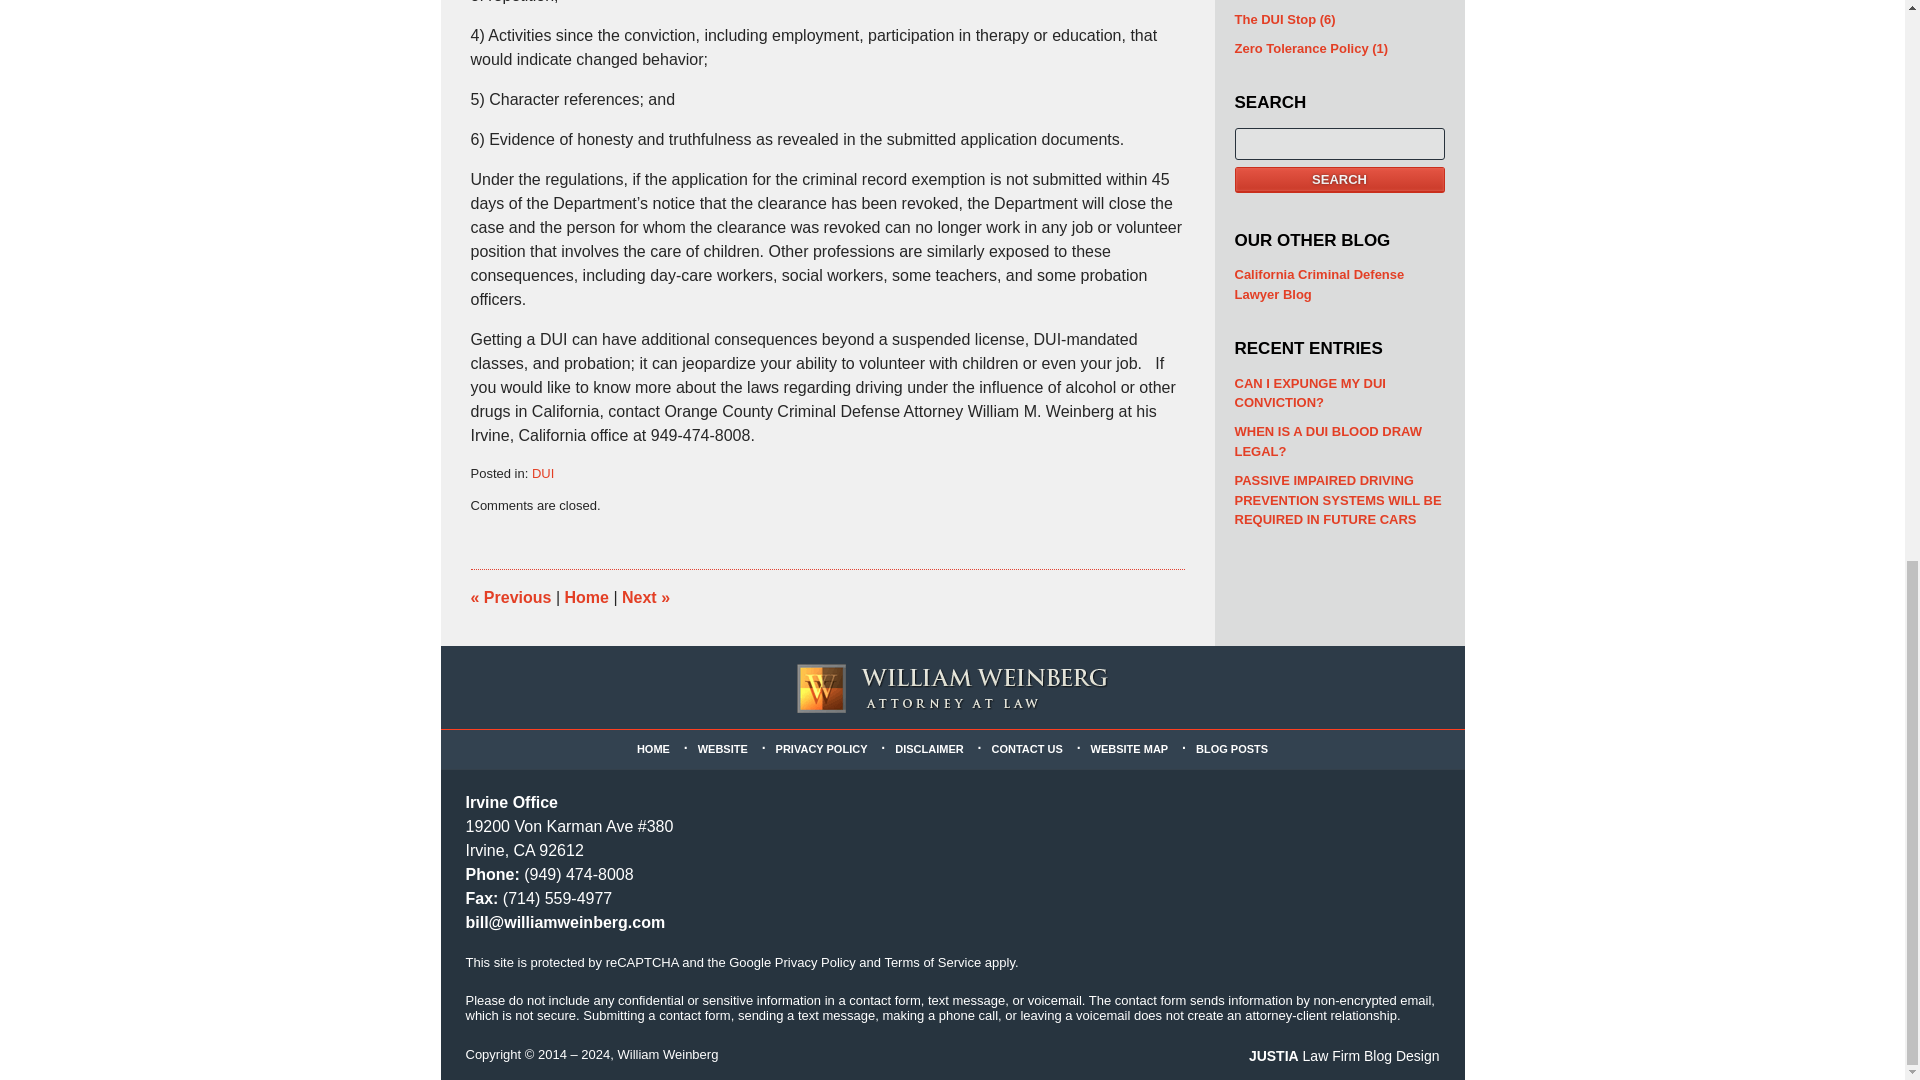  What do you see at coordinates (542, 472) in the screenshot?
I see `DUI` at bounding box center [542, 472].